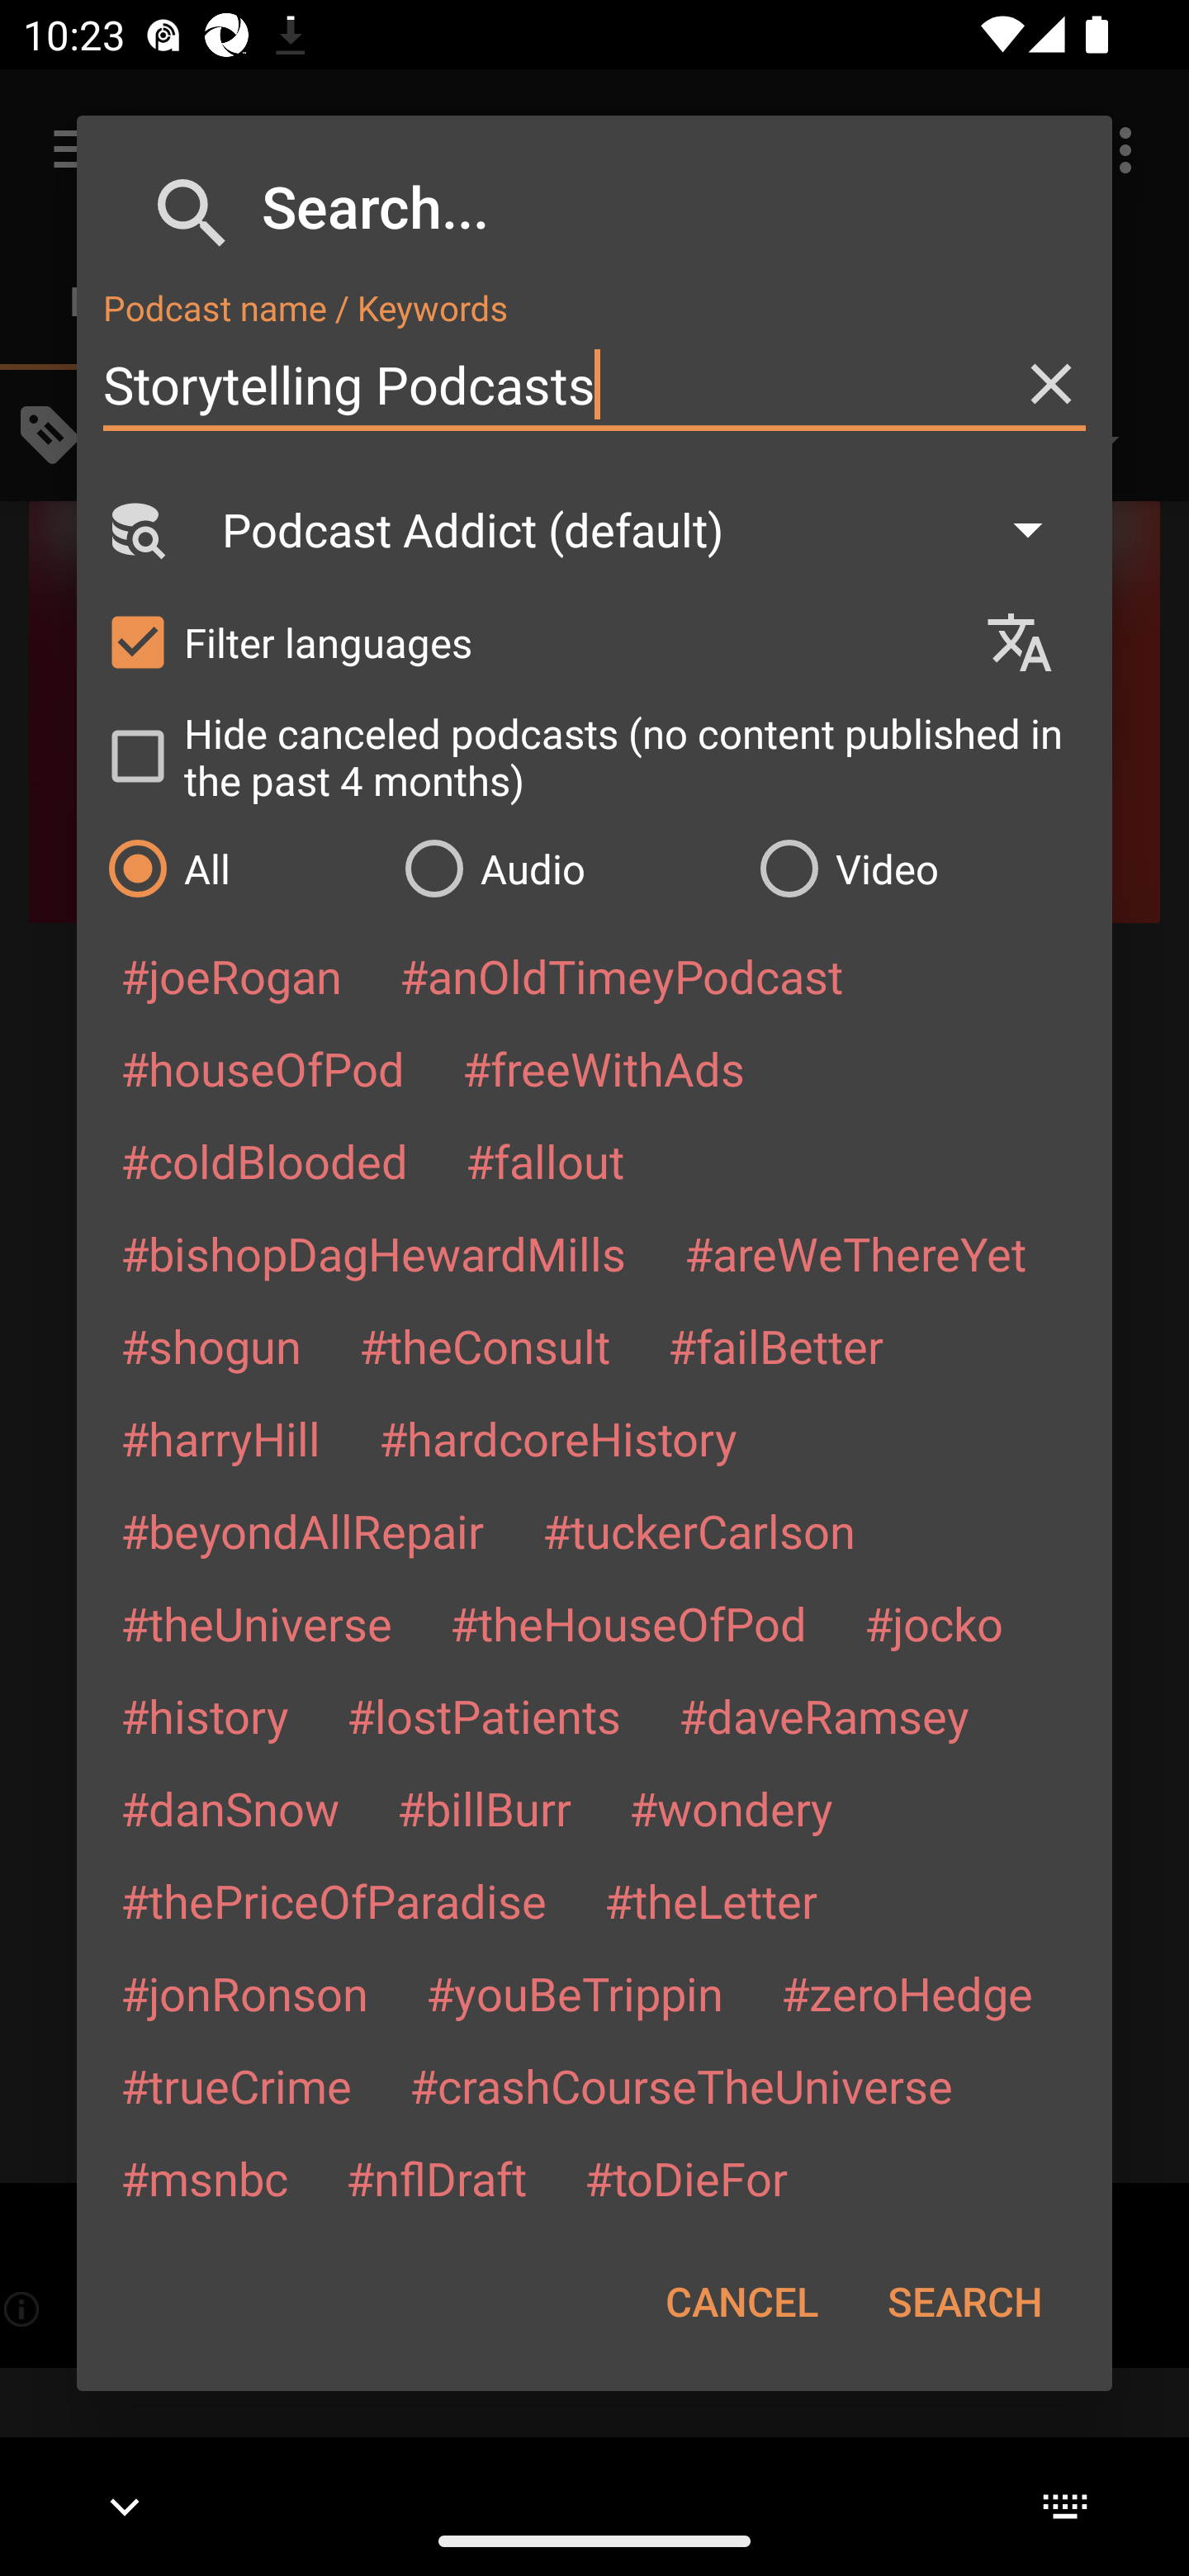 The image size is (1189, 2576). Describe the element at coordinates (920, 868) in the screenshot. I see `Video` at that location.